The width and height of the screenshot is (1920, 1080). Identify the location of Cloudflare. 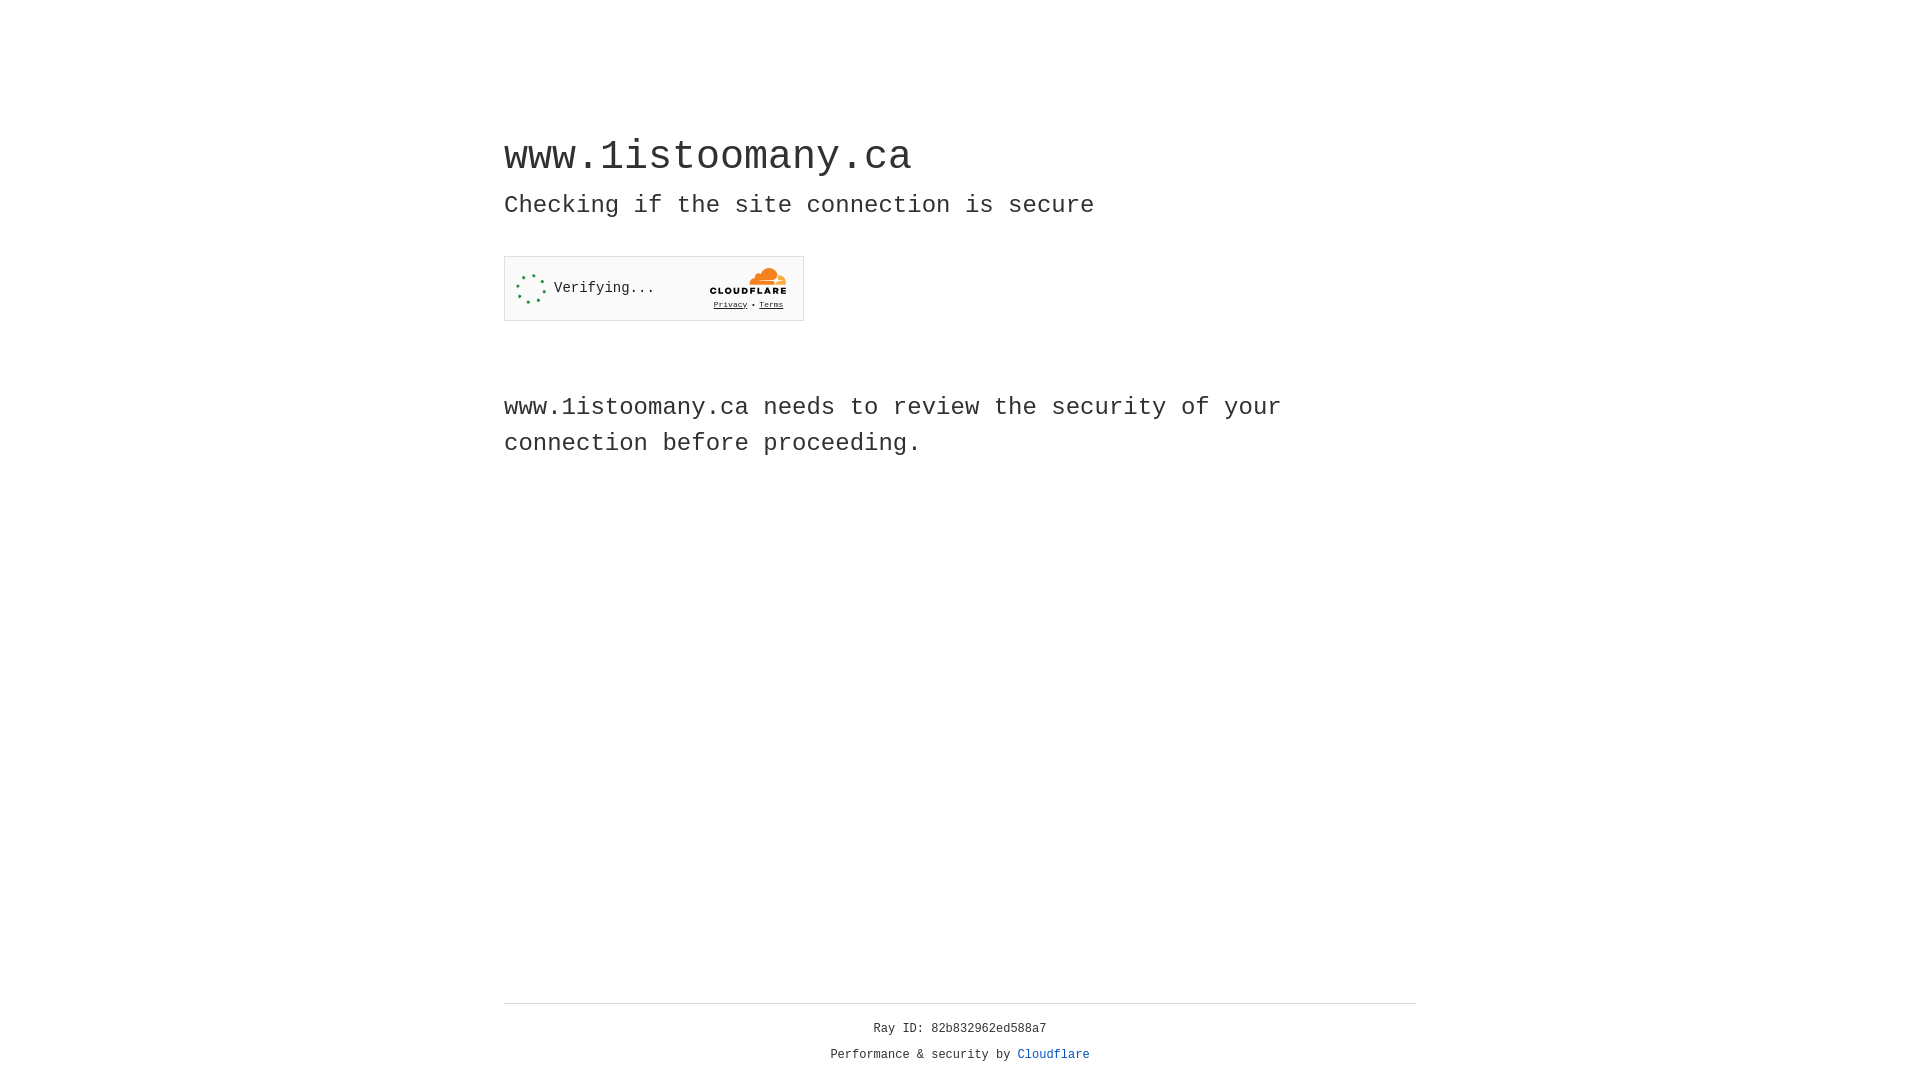
(1054, 1055).